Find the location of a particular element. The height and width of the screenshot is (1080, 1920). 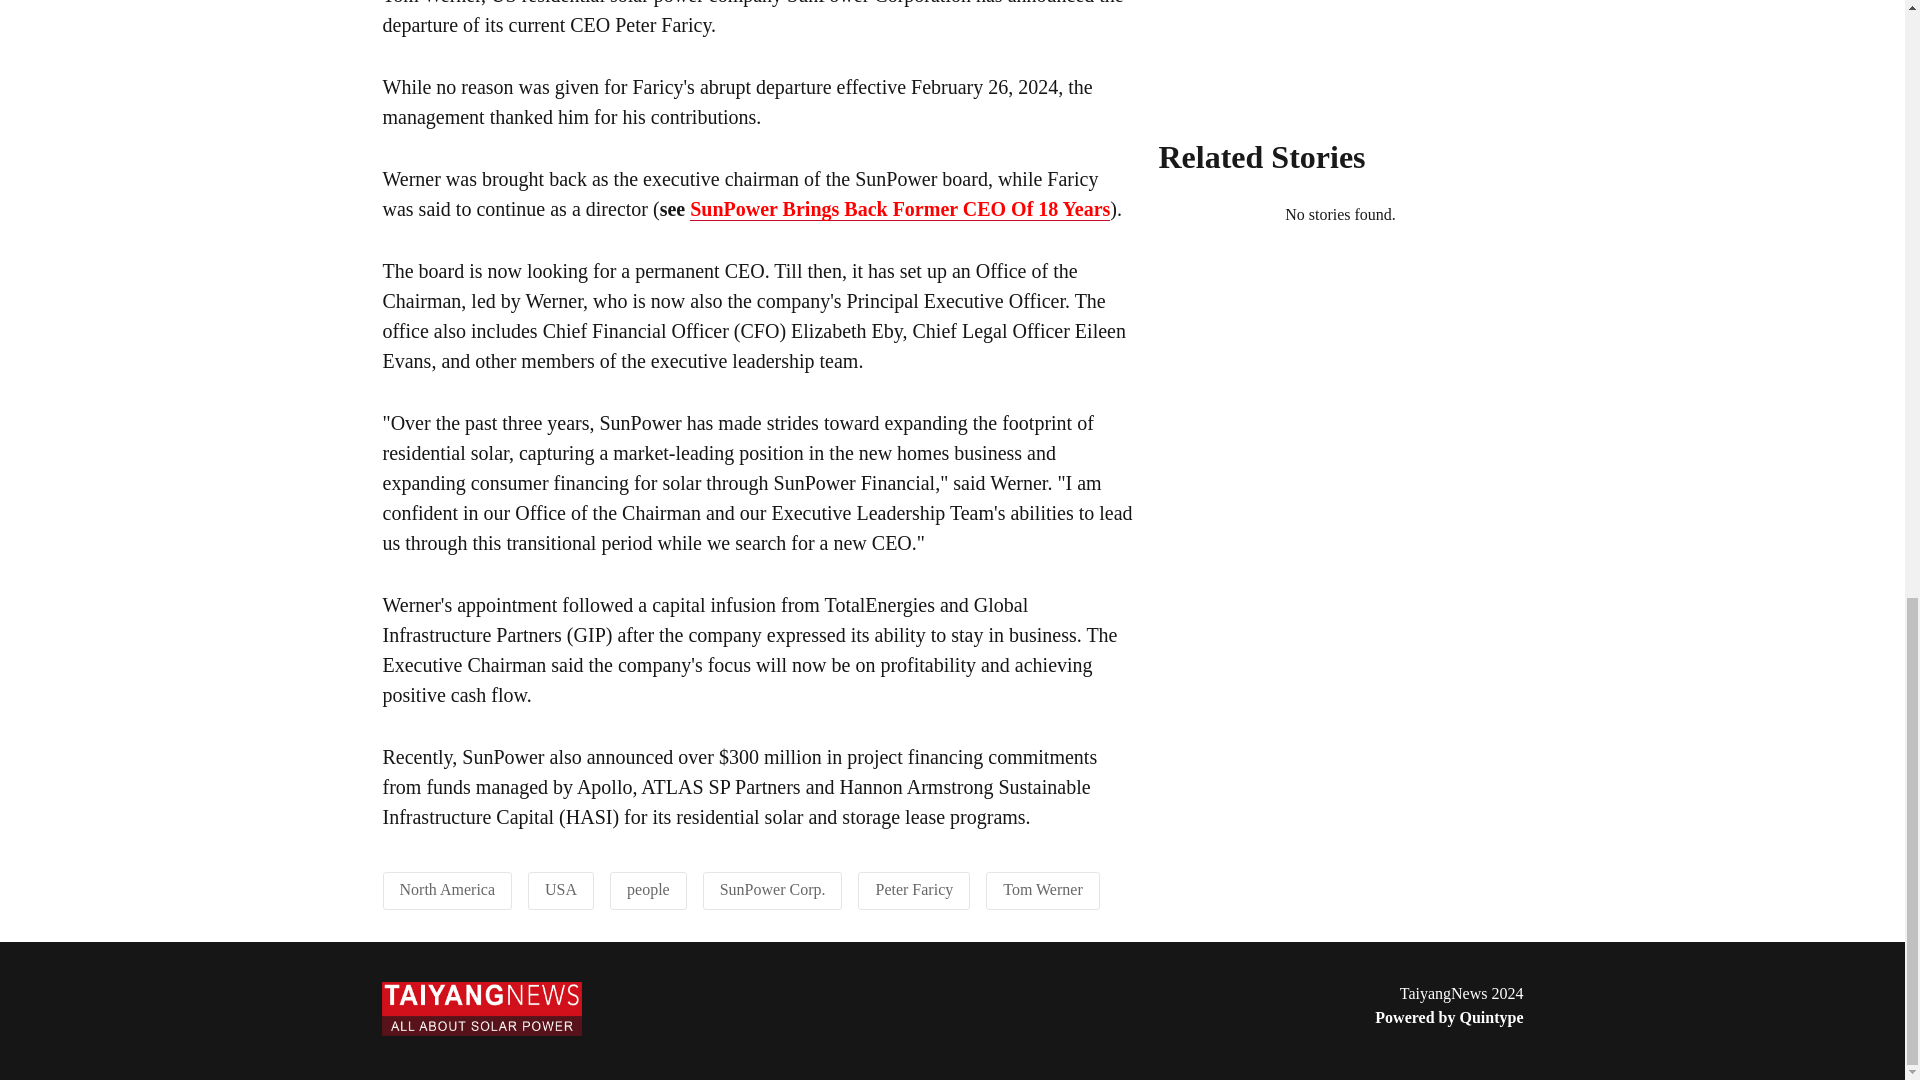

Tom Werner is located at coordinates (1042, 889).